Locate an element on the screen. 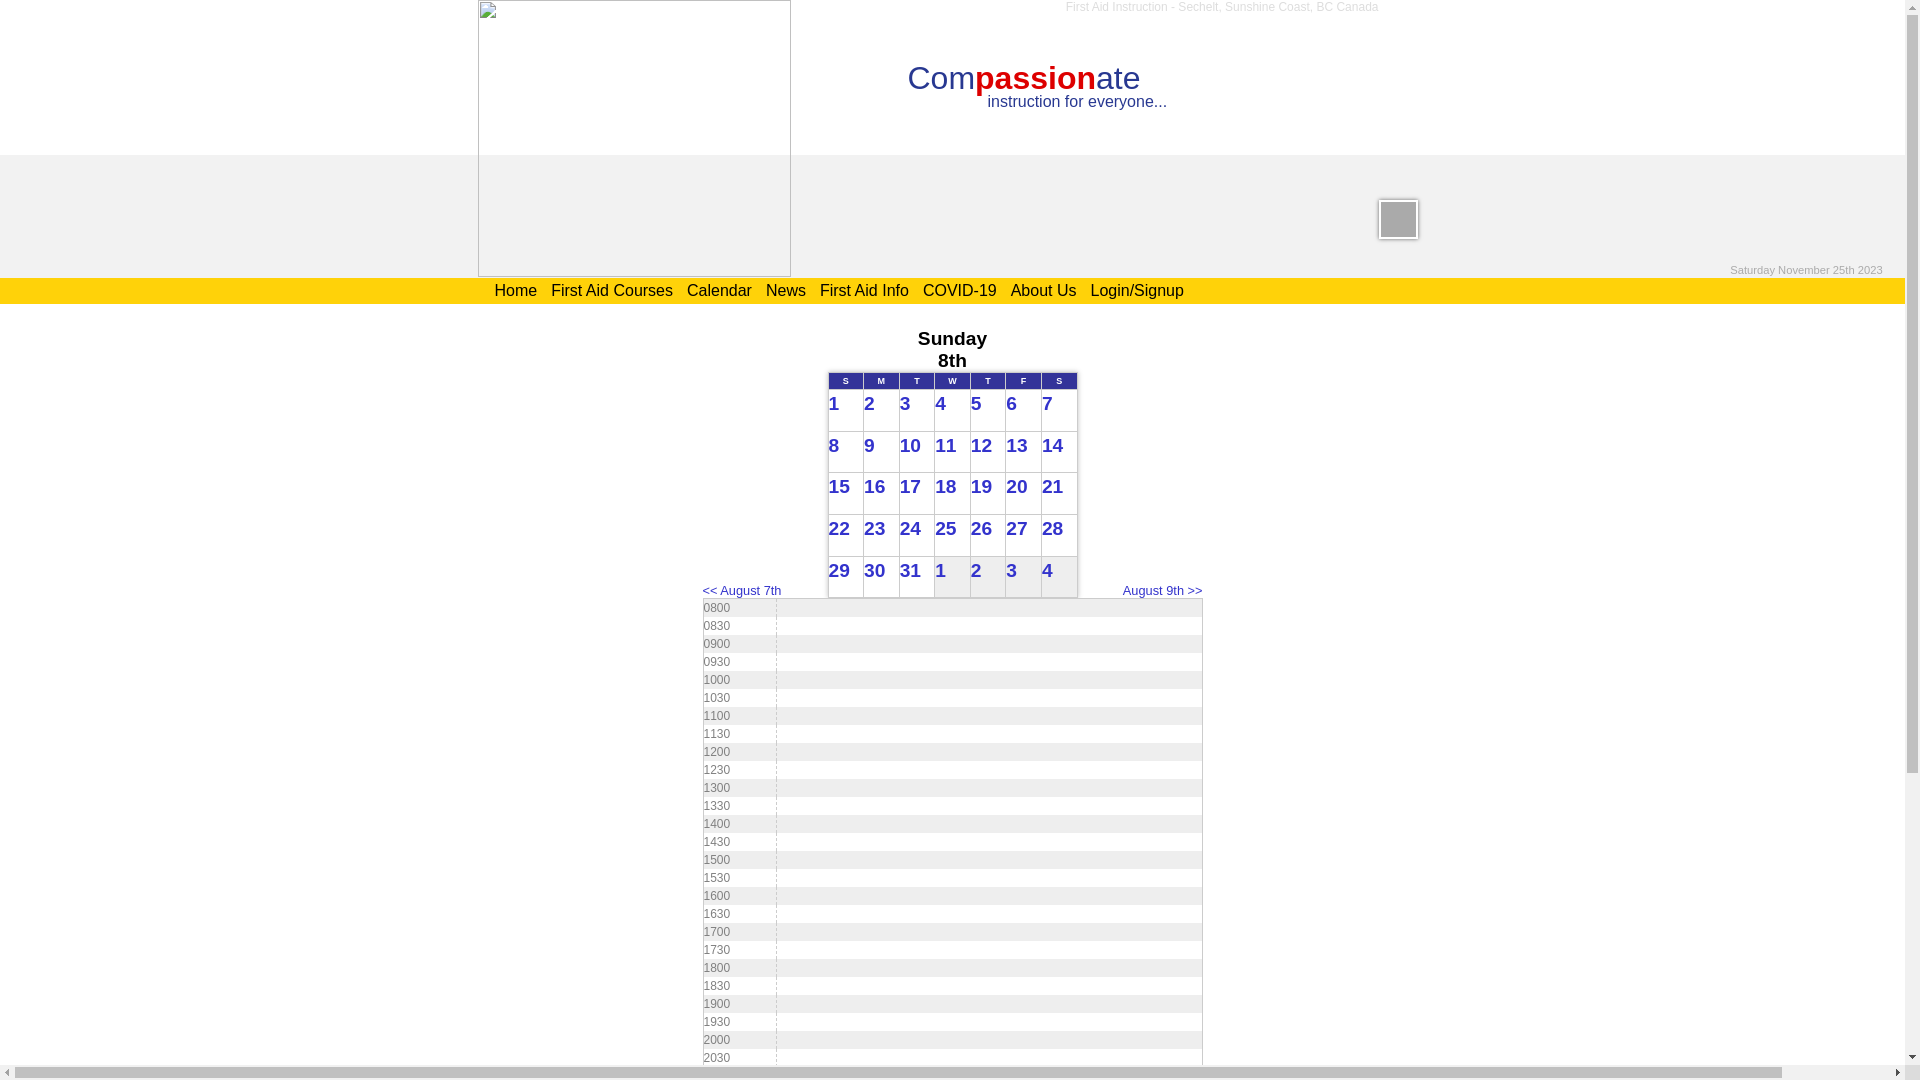 Image resolution: width=1920 pixels, height=1080 pixels. search is located at coordinates (1398, 219).